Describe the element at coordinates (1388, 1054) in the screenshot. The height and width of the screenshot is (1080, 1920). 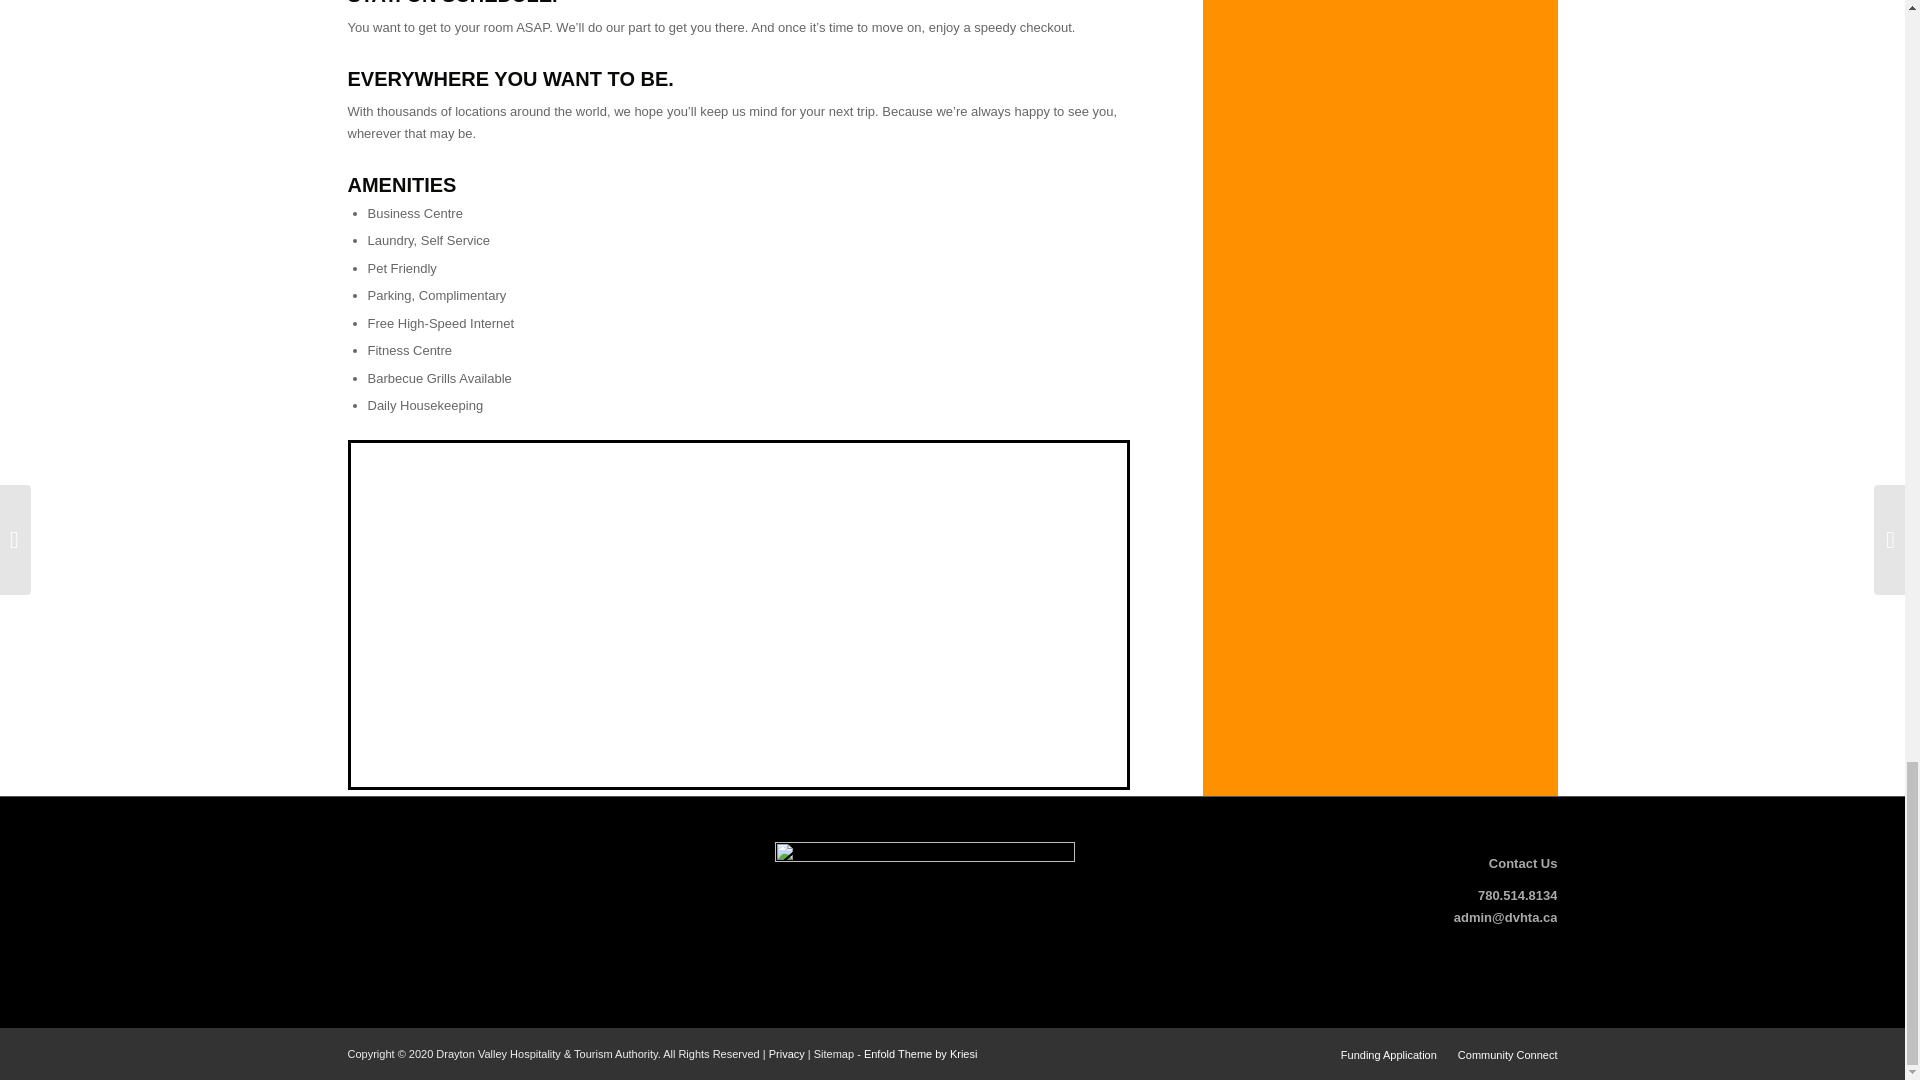
I see `Funding Application` at that location.